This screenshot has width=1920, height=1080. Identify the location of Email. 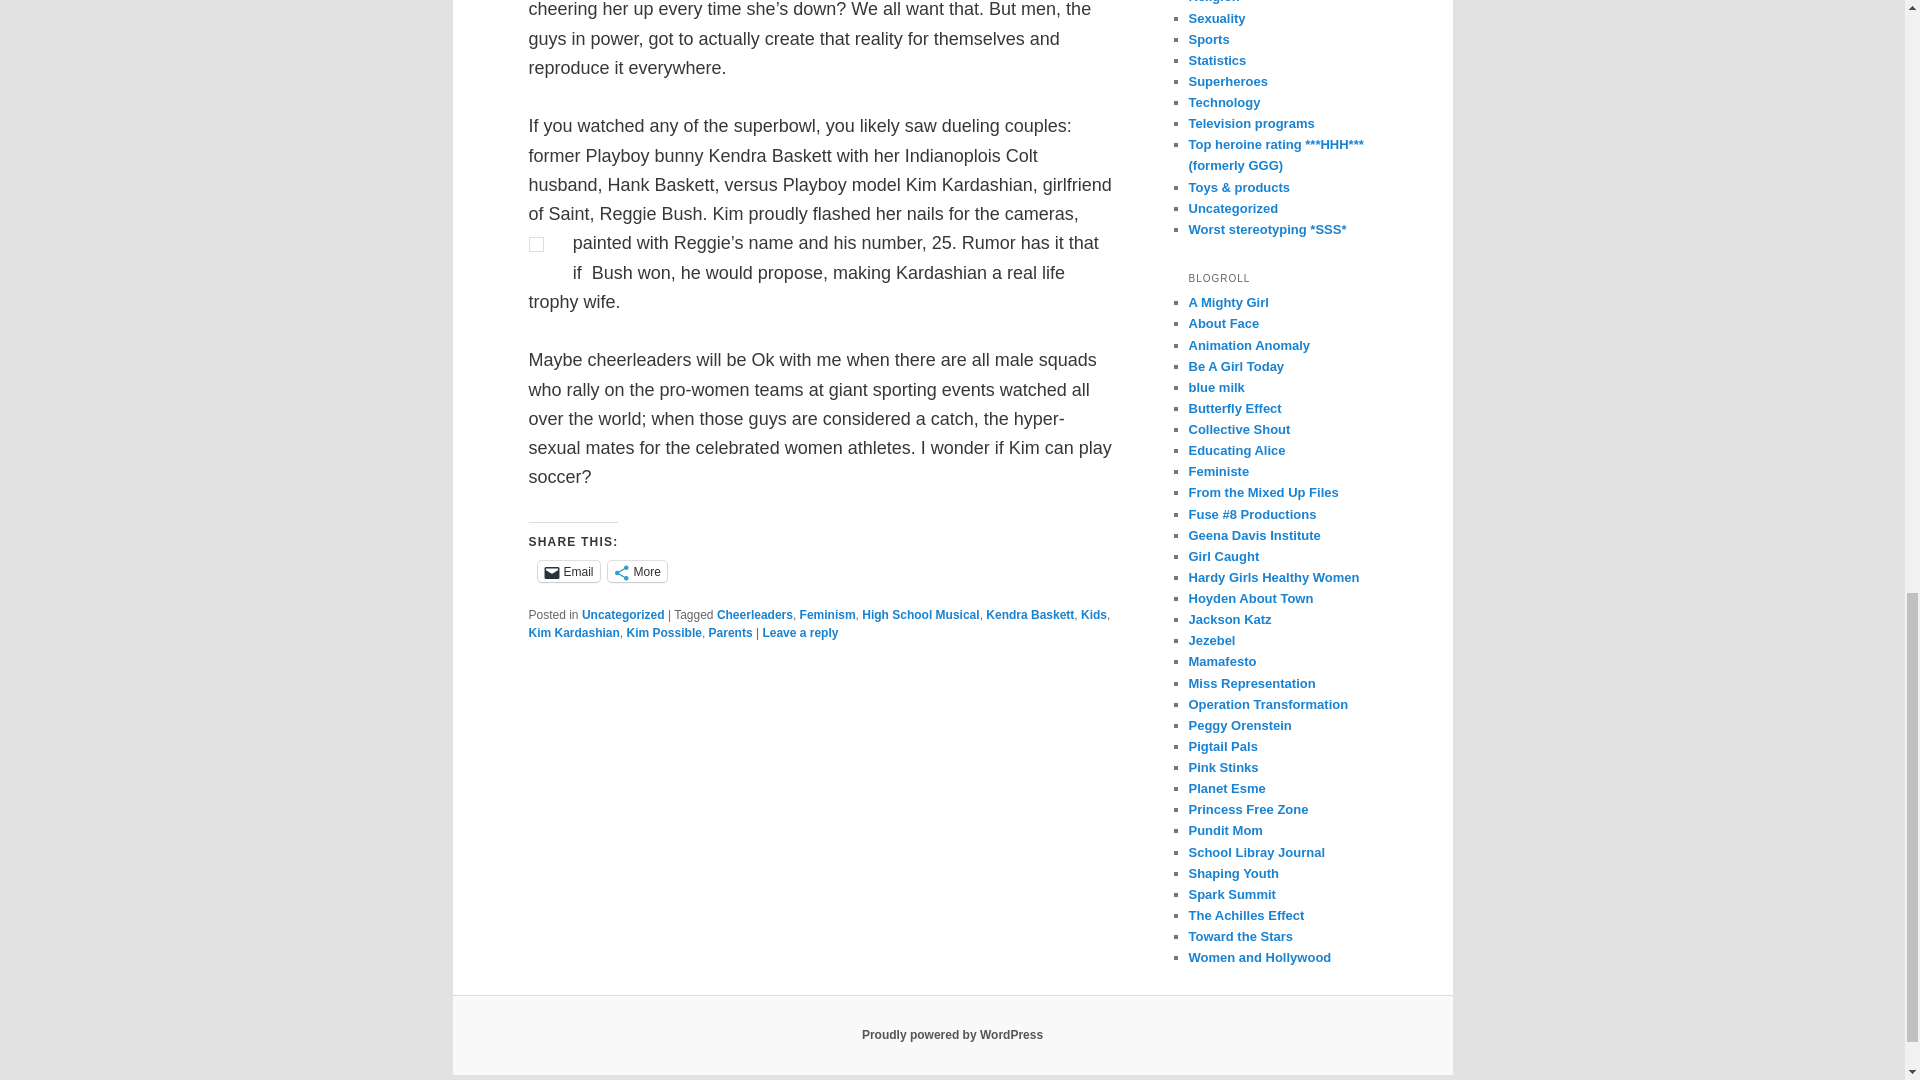
(568, 571).